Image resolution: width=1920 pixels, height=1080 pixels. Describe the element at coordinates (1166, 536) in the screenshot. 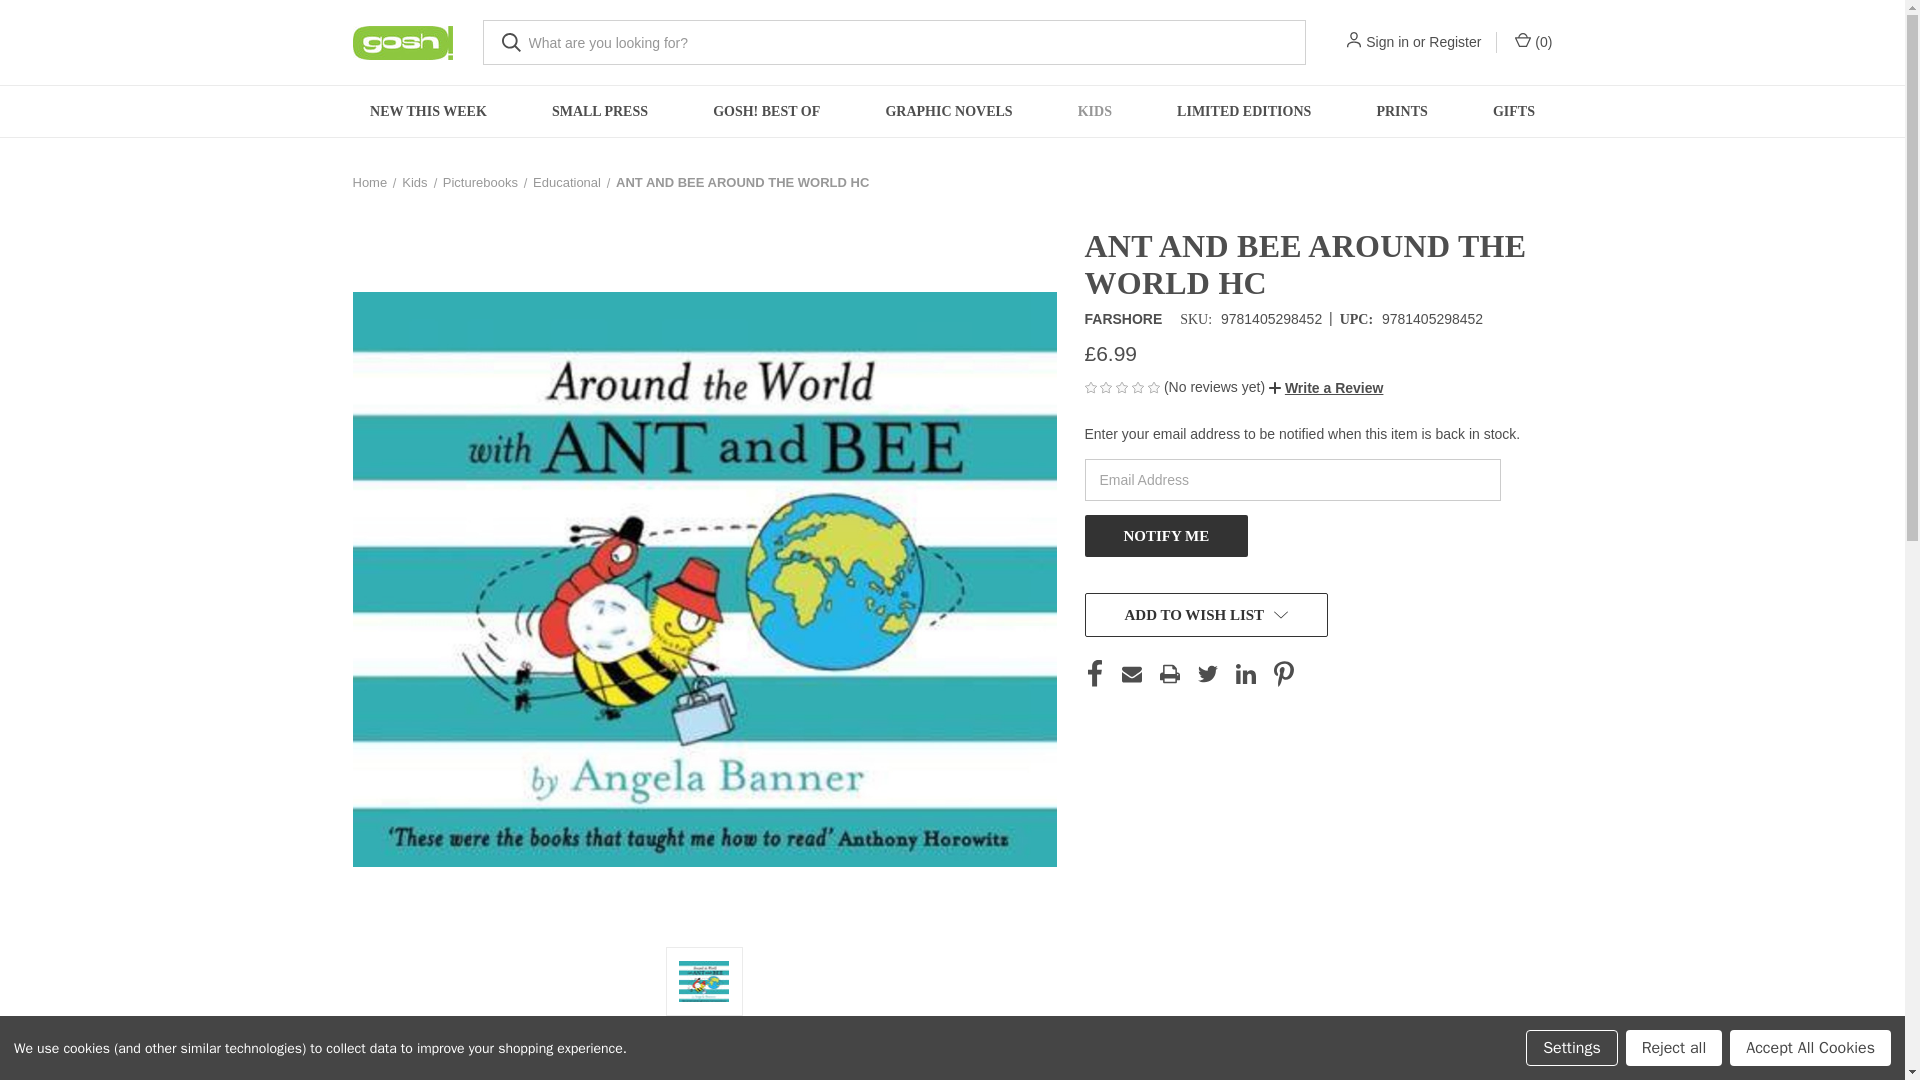

I see `Notify Me` at that location.